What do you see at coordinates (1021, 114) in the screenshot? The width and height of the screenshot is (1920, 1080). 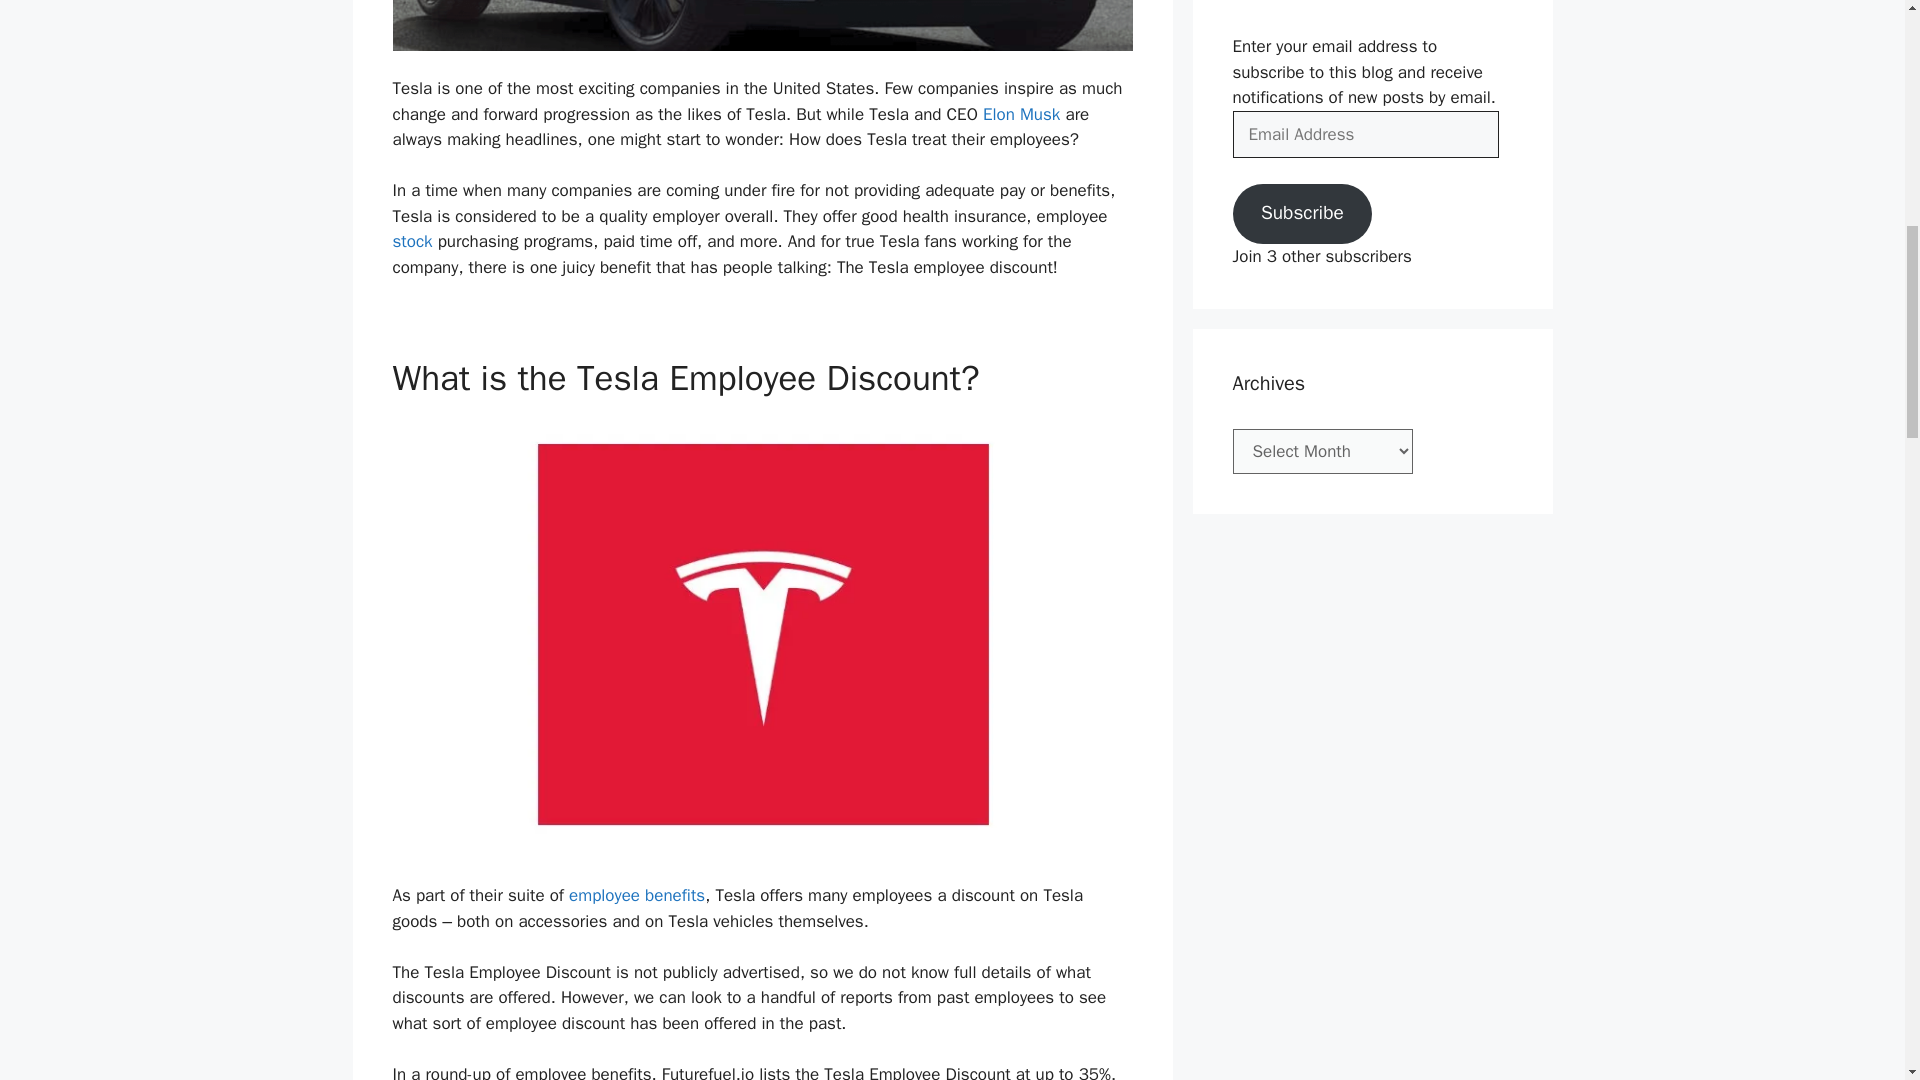 I see `Elon Musk` at bounding box center [1021, 114].